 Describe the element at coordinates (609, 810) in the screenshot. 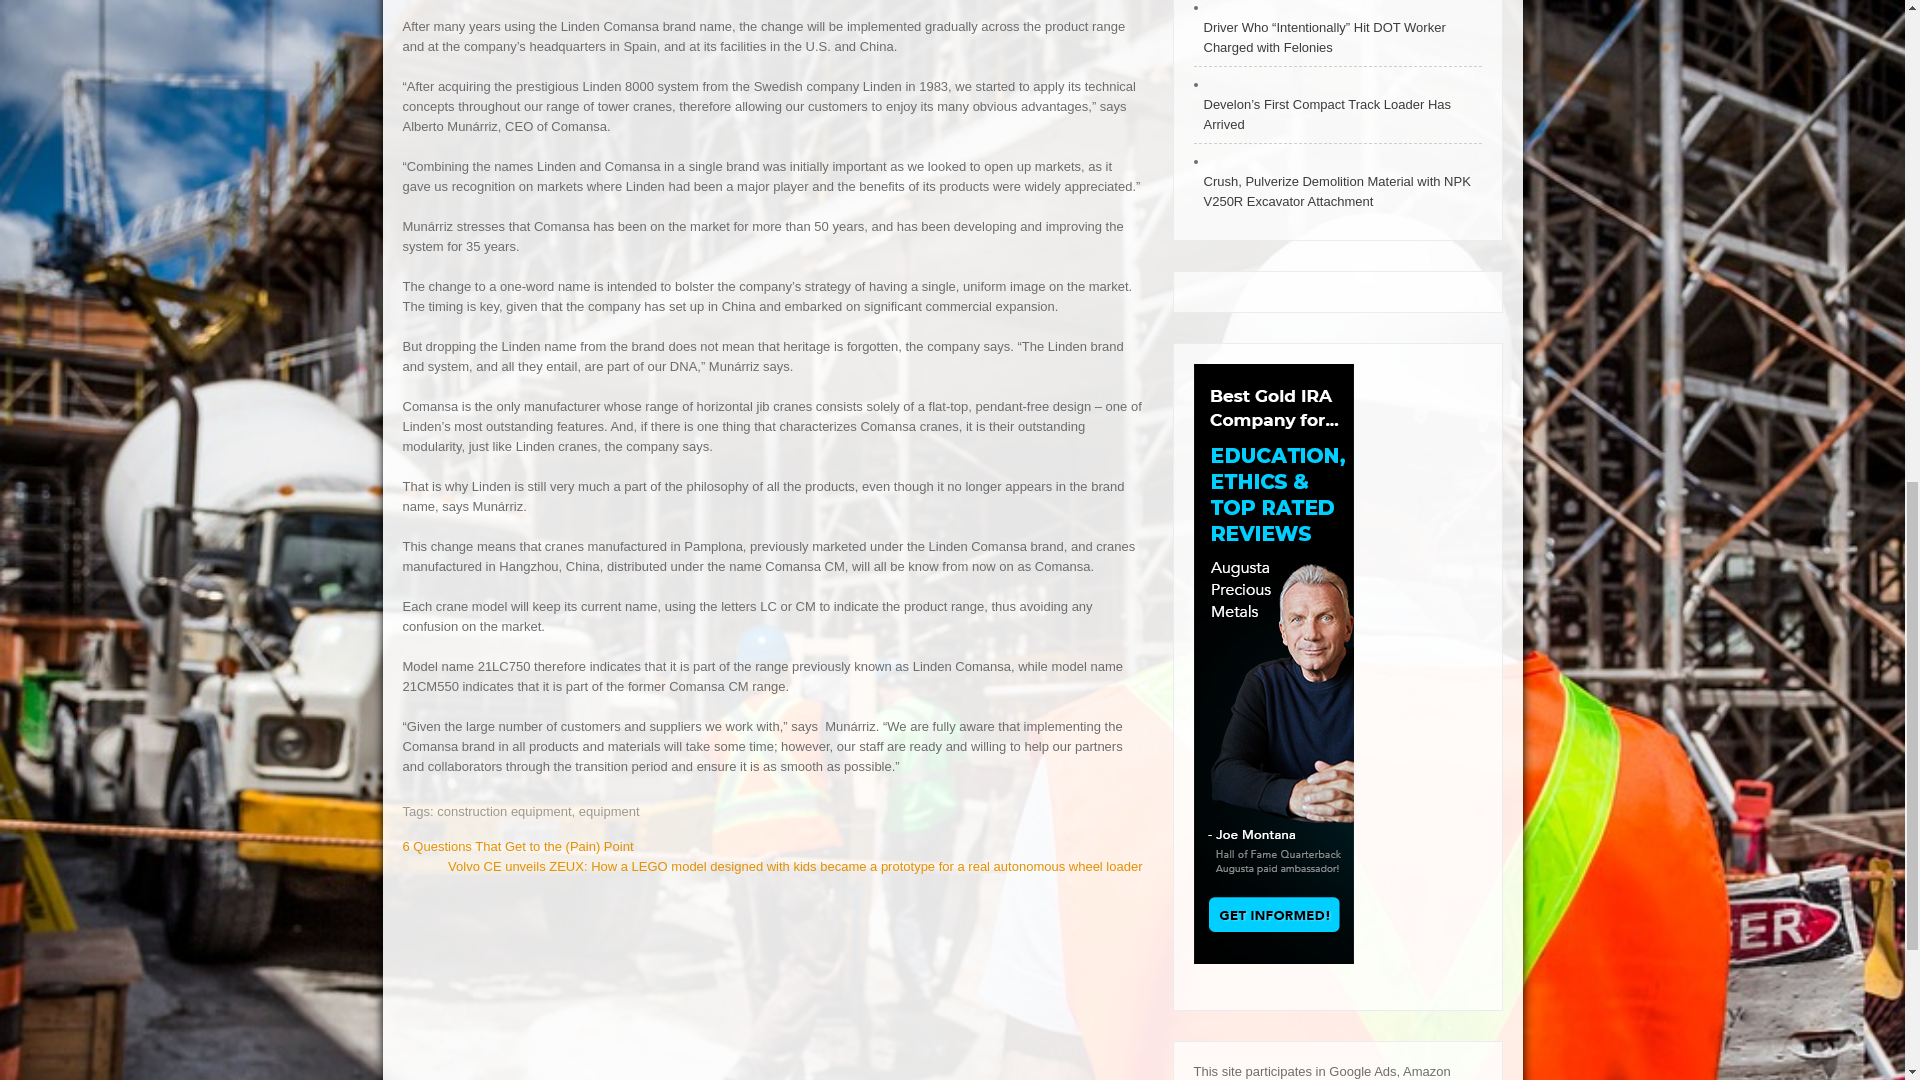

I see `equipment` at that location.